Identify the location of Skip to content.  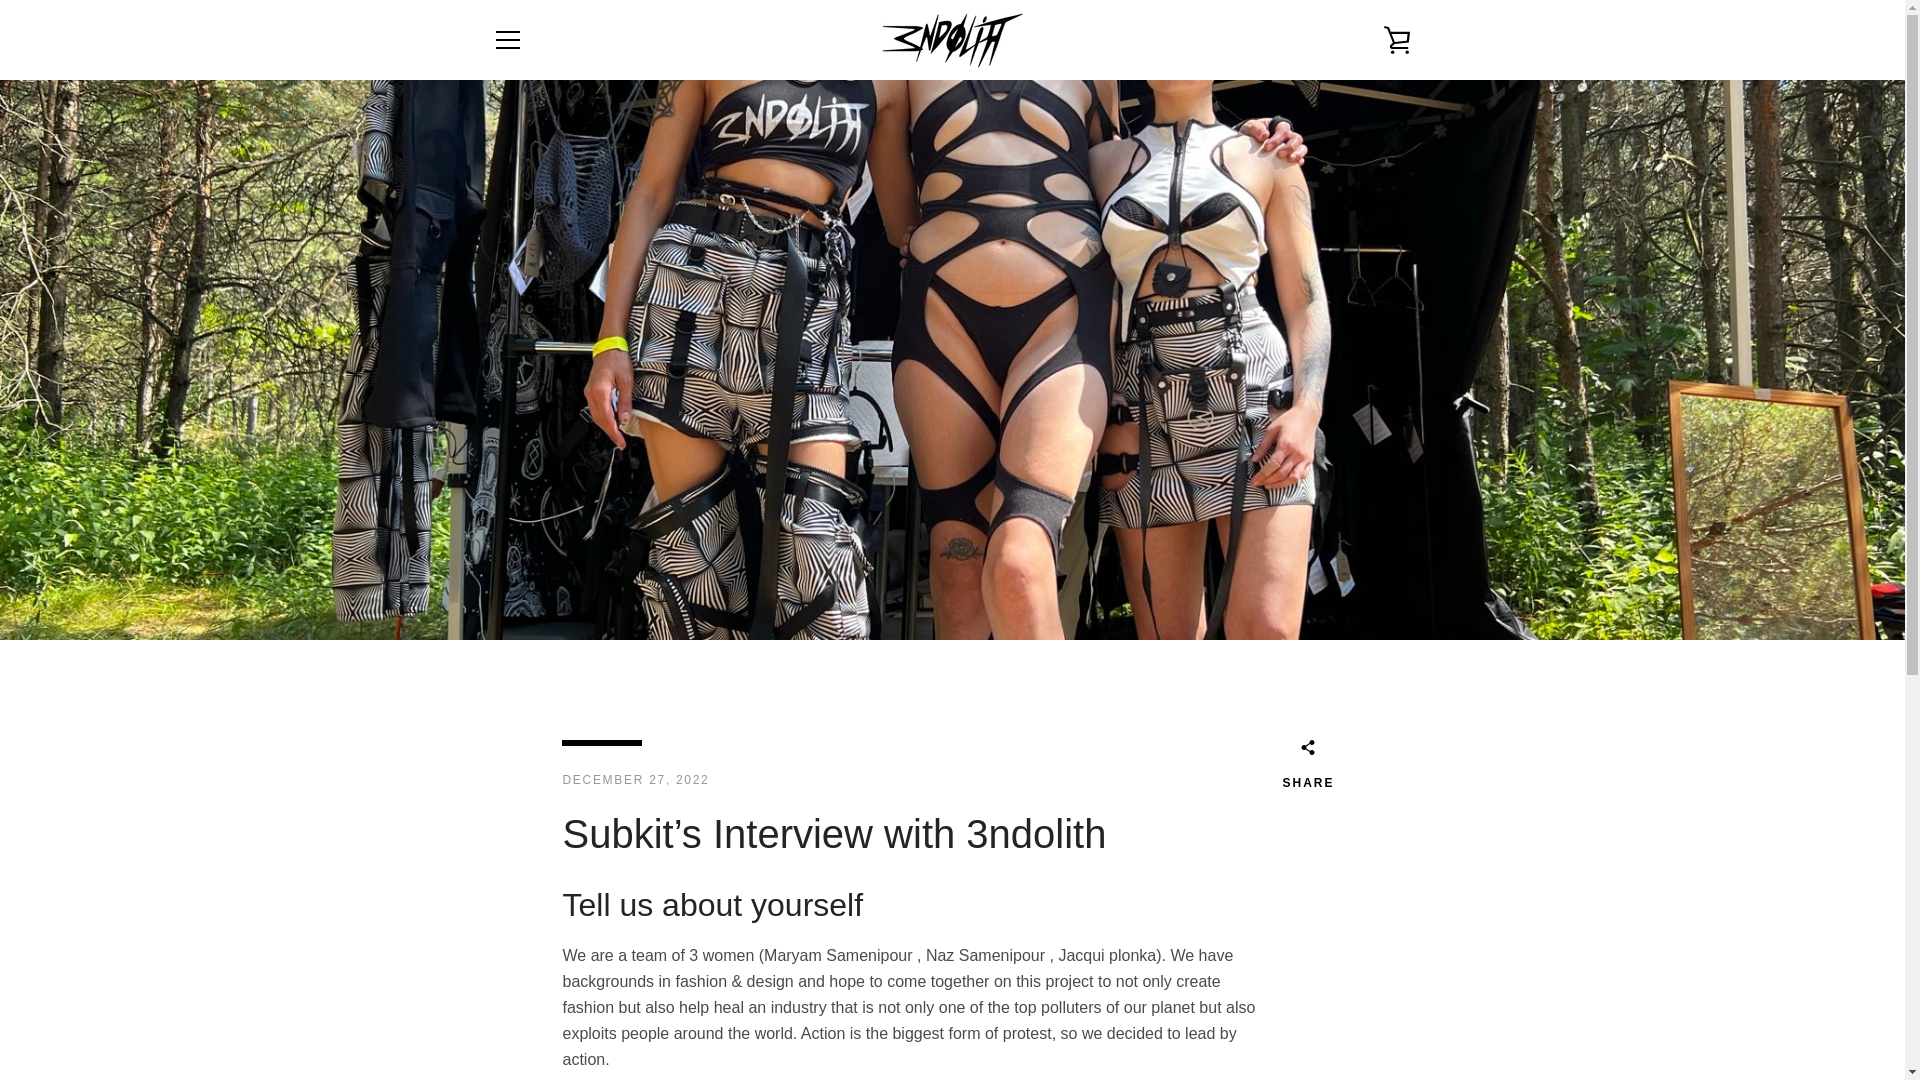
(0, 0).